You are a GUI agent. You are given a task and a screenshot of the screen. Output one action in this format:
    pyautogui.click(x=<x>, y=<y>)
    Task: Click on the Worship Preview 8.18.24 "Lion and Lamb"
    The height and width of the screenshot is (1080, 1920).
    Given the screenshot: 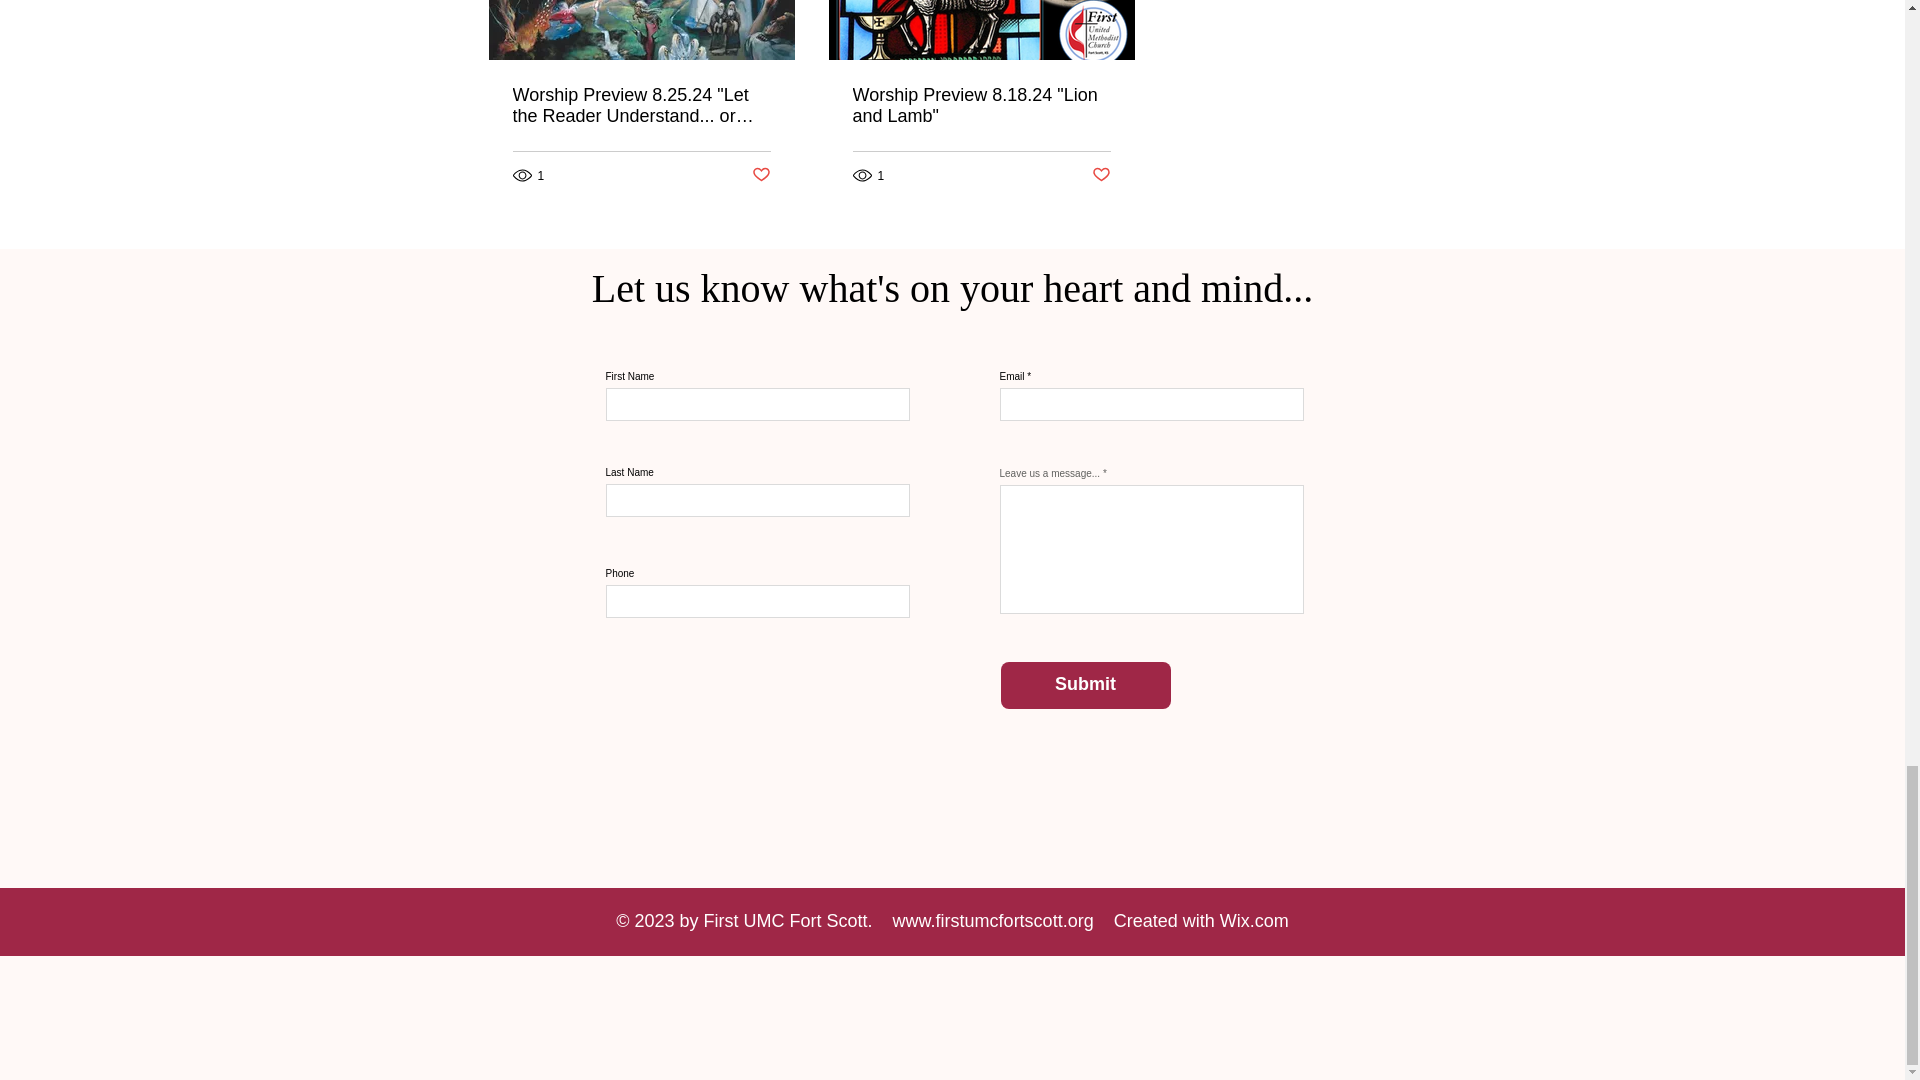 What is the action you would take?
    pyautogui.click(x=980, y=106)
    